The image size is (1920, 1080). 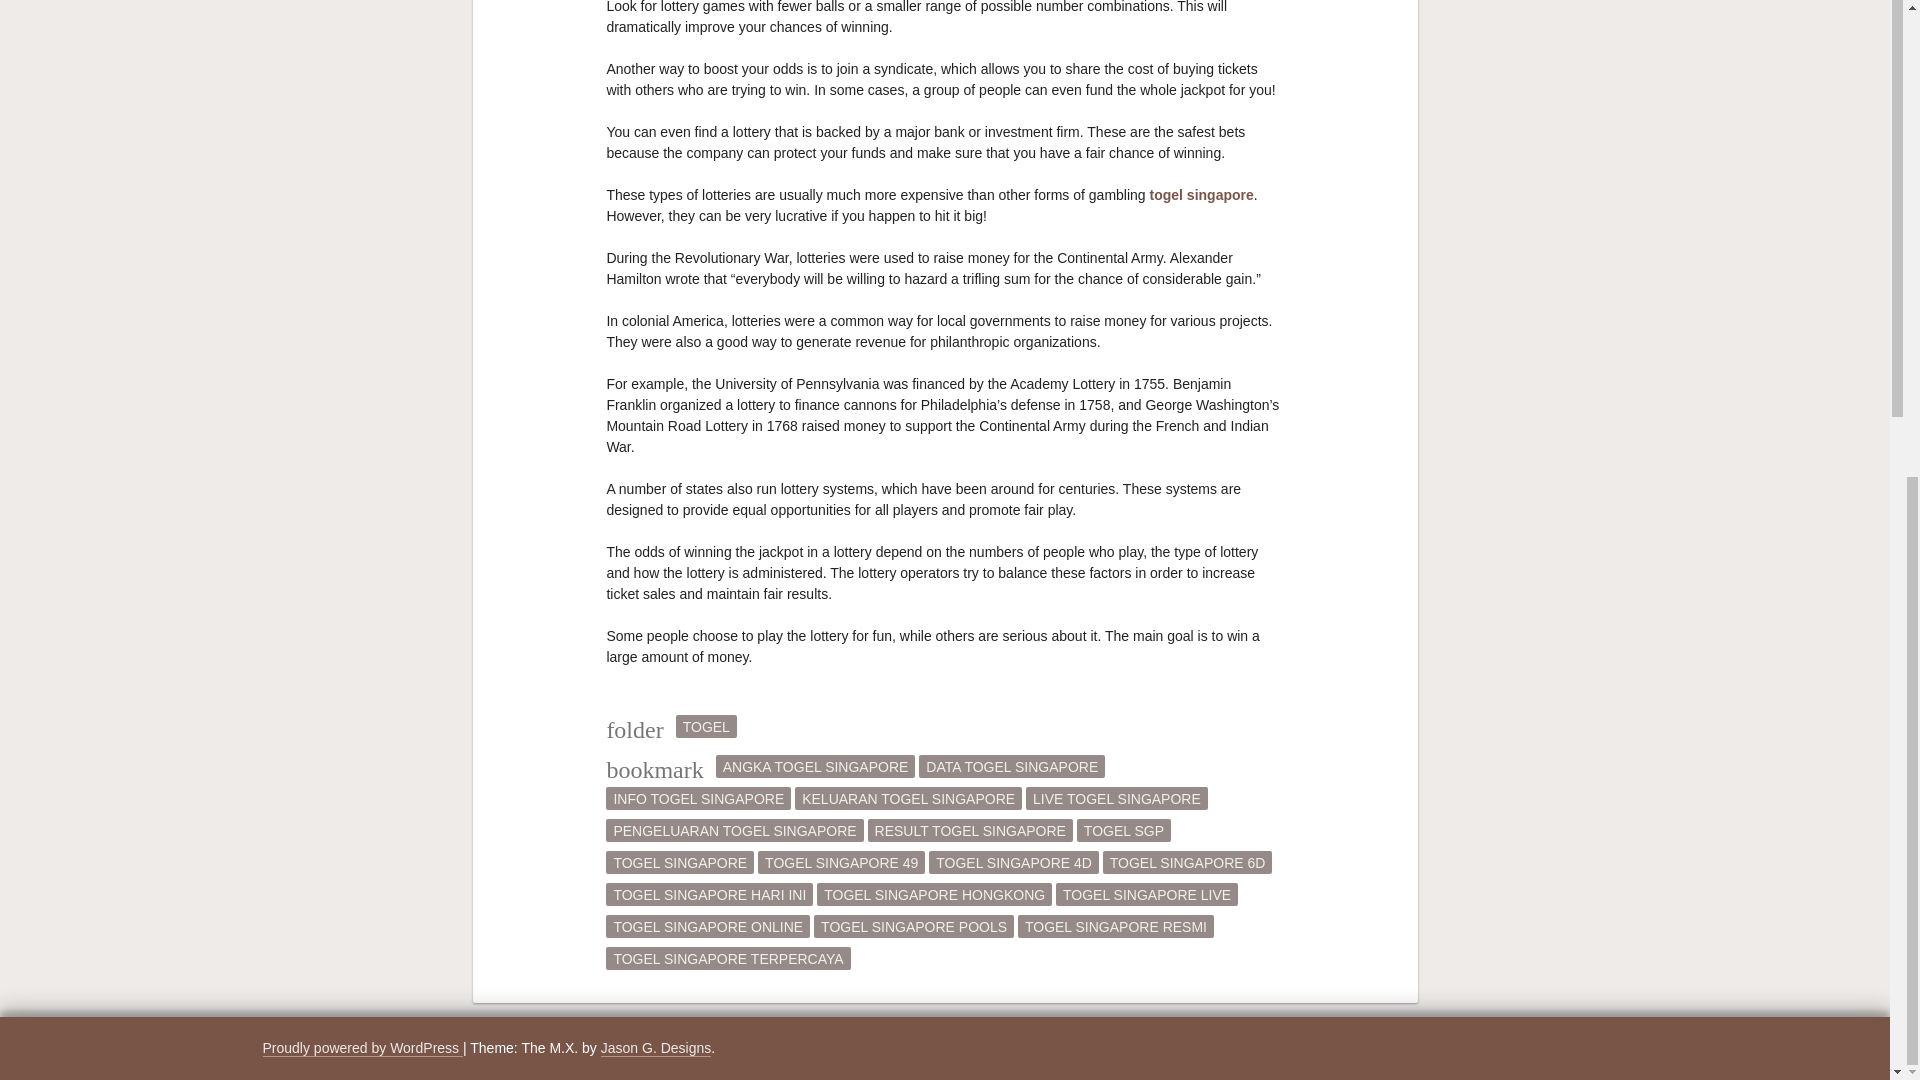 What do you see at coordinates (914, 926) in the screenshot?
I see `TOGEL SINGAPORE POOLS` at bounding box center [914, 926].